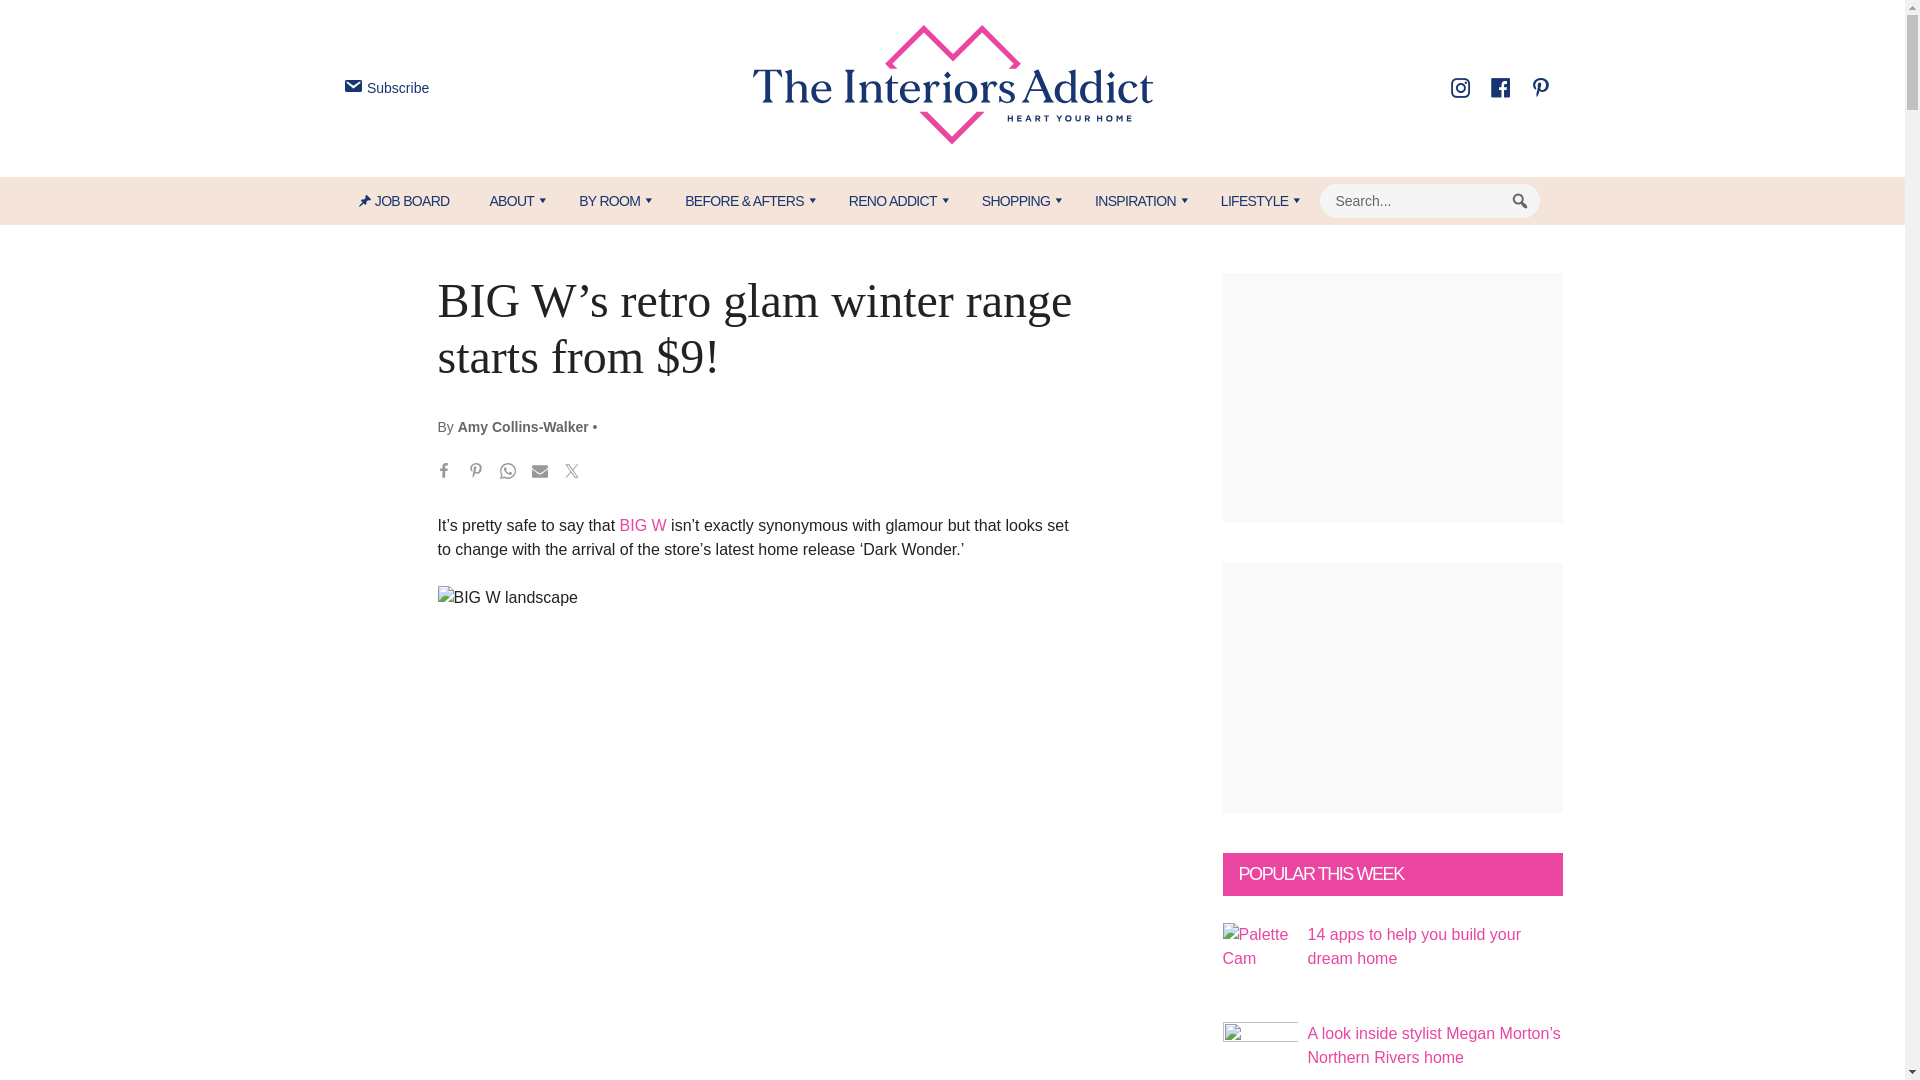  What do you see at coordinates (513, 200) in the screenshot?
I see `ABOUT` at bounding box center [513, 200].